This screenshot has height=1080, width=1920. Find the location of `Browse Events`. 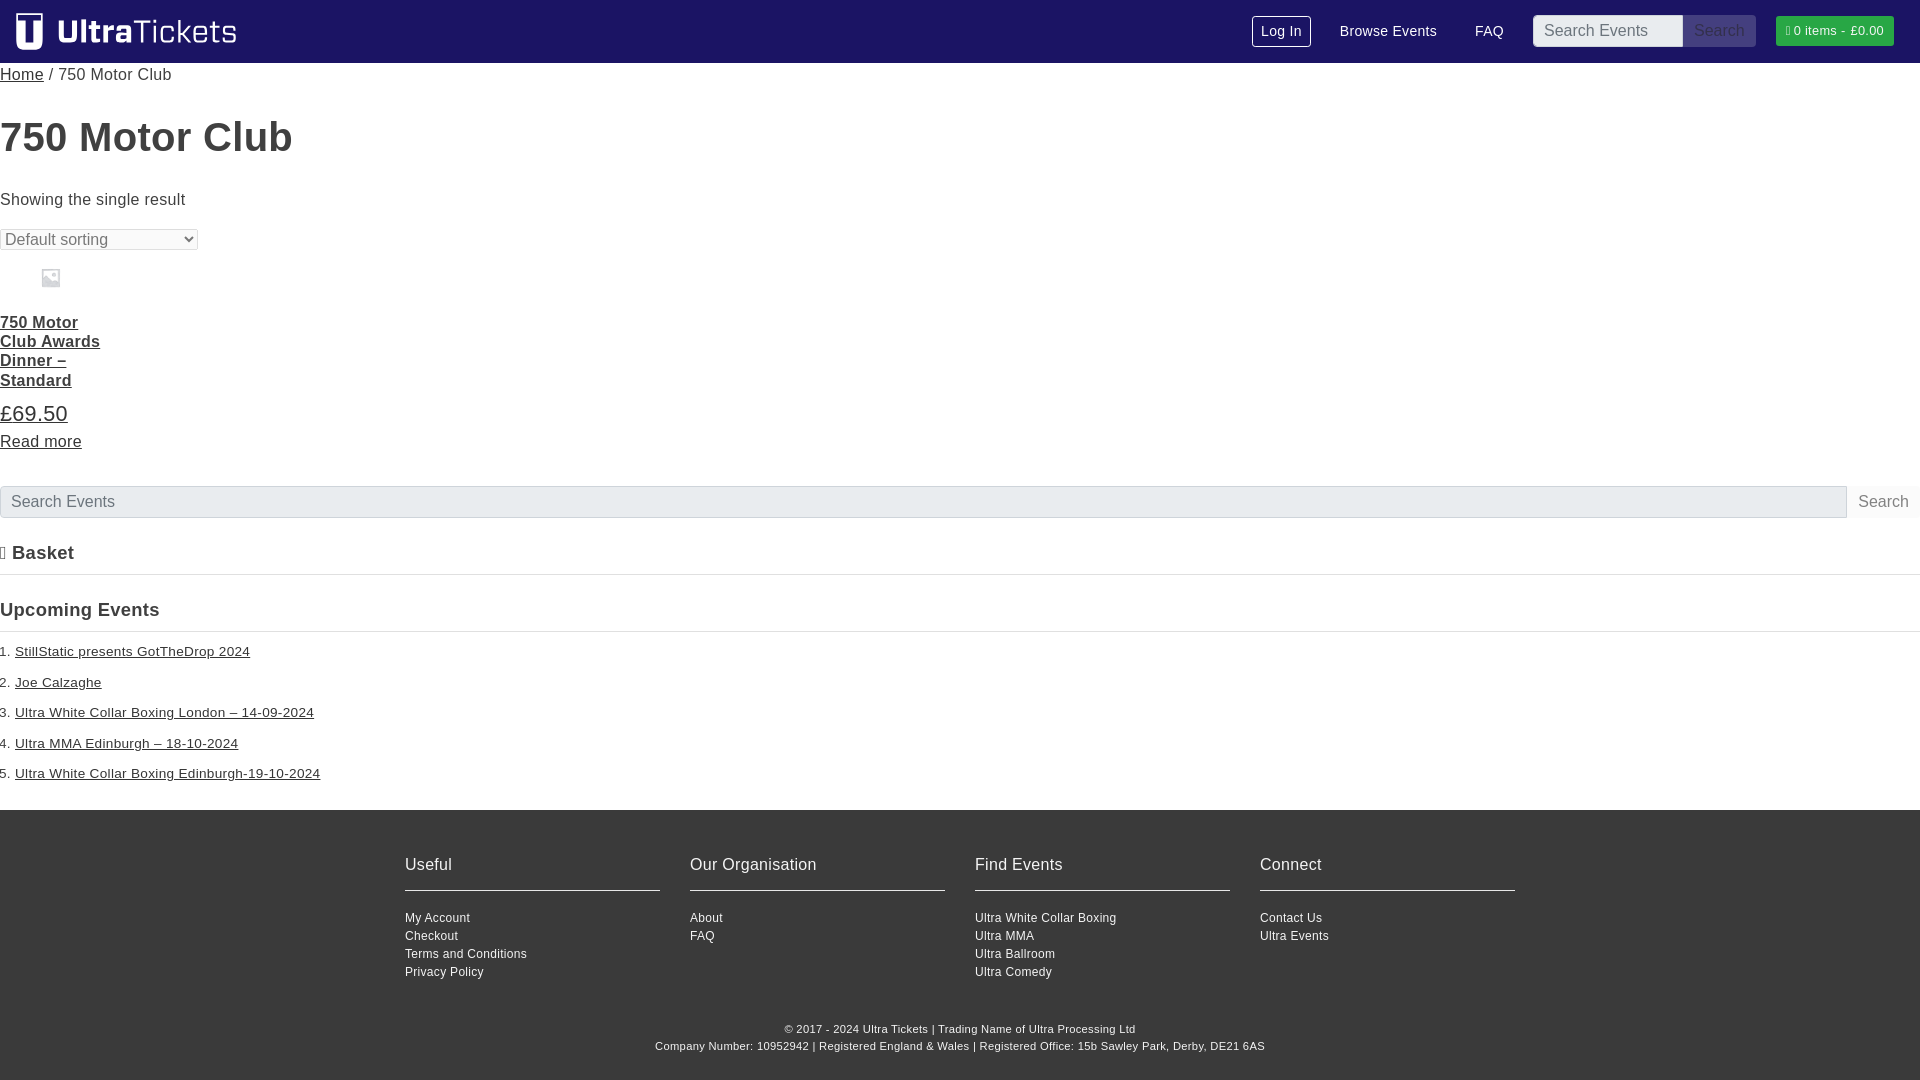

Browse Events is located at coordinates (1388, 32).